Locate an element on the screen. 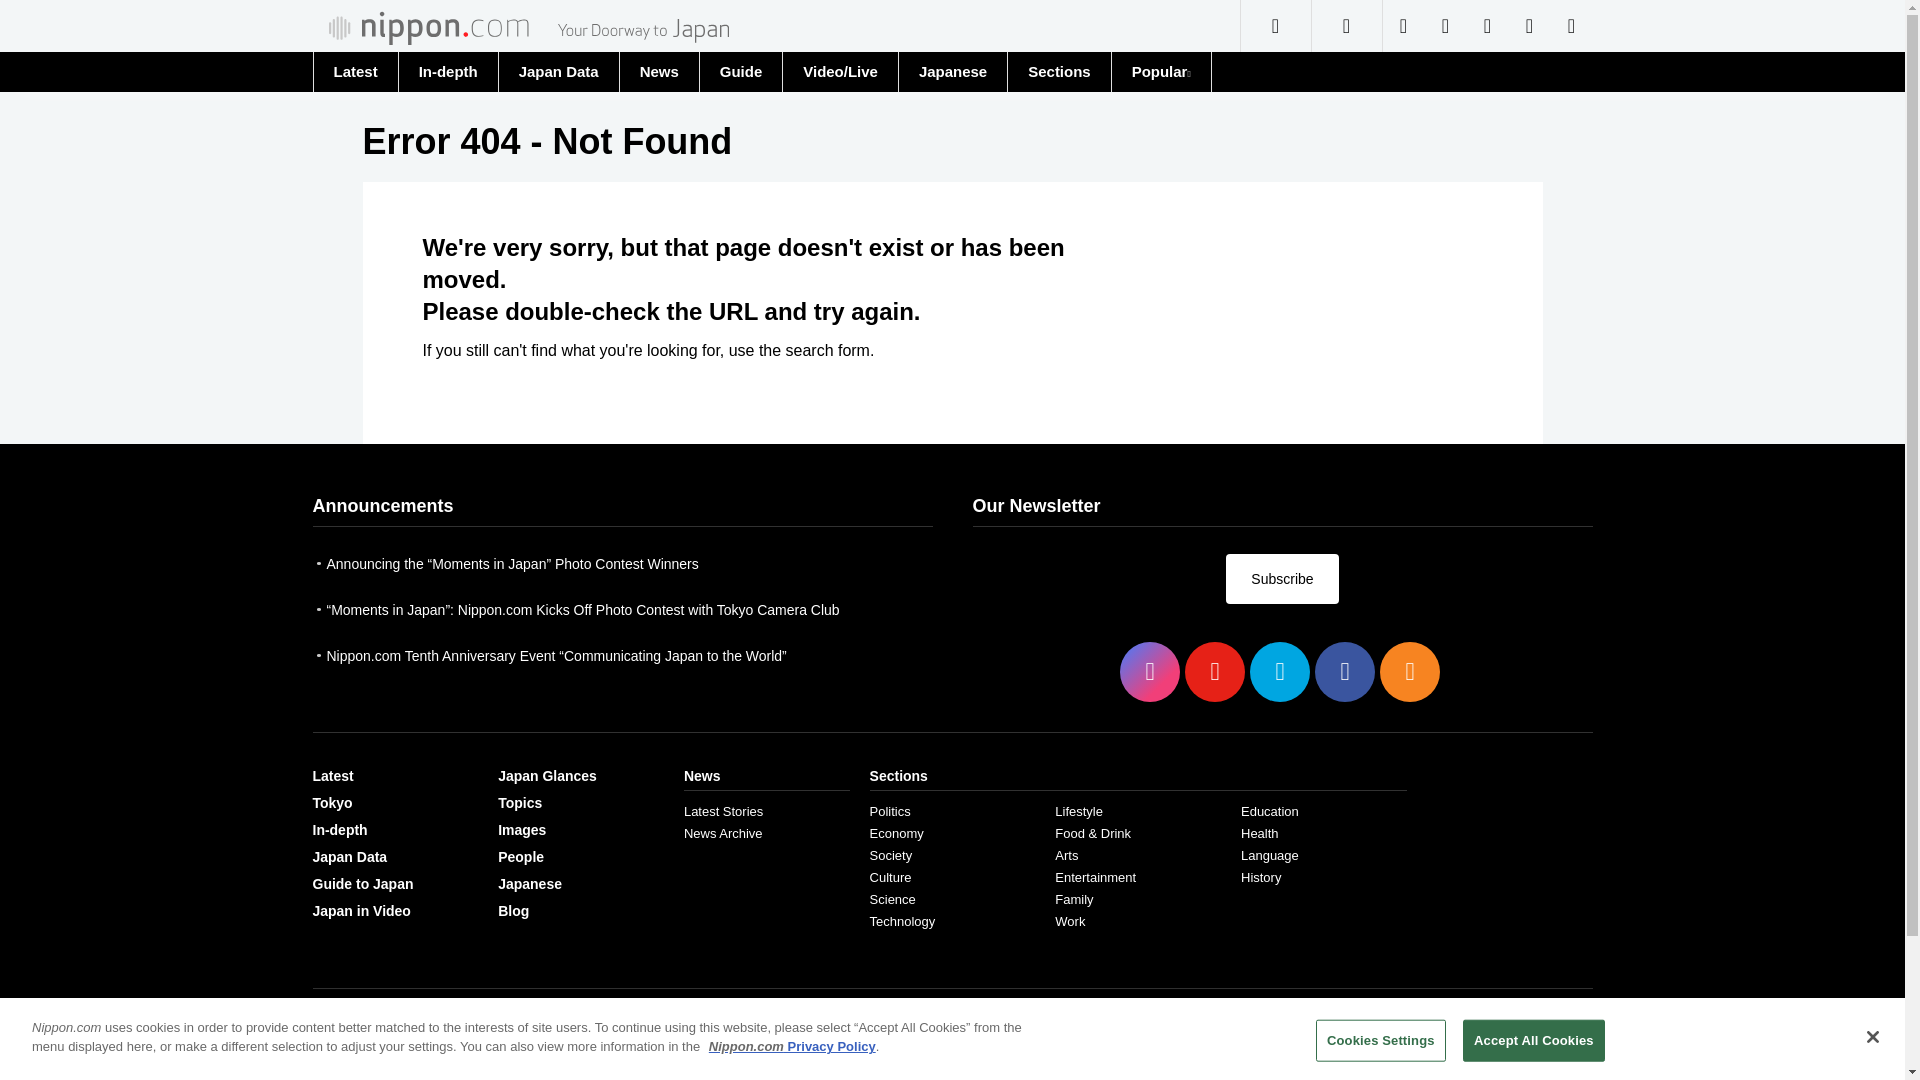 This screenshot has height=1080, width=1920. Japanese is located at coordinates (952, 71).